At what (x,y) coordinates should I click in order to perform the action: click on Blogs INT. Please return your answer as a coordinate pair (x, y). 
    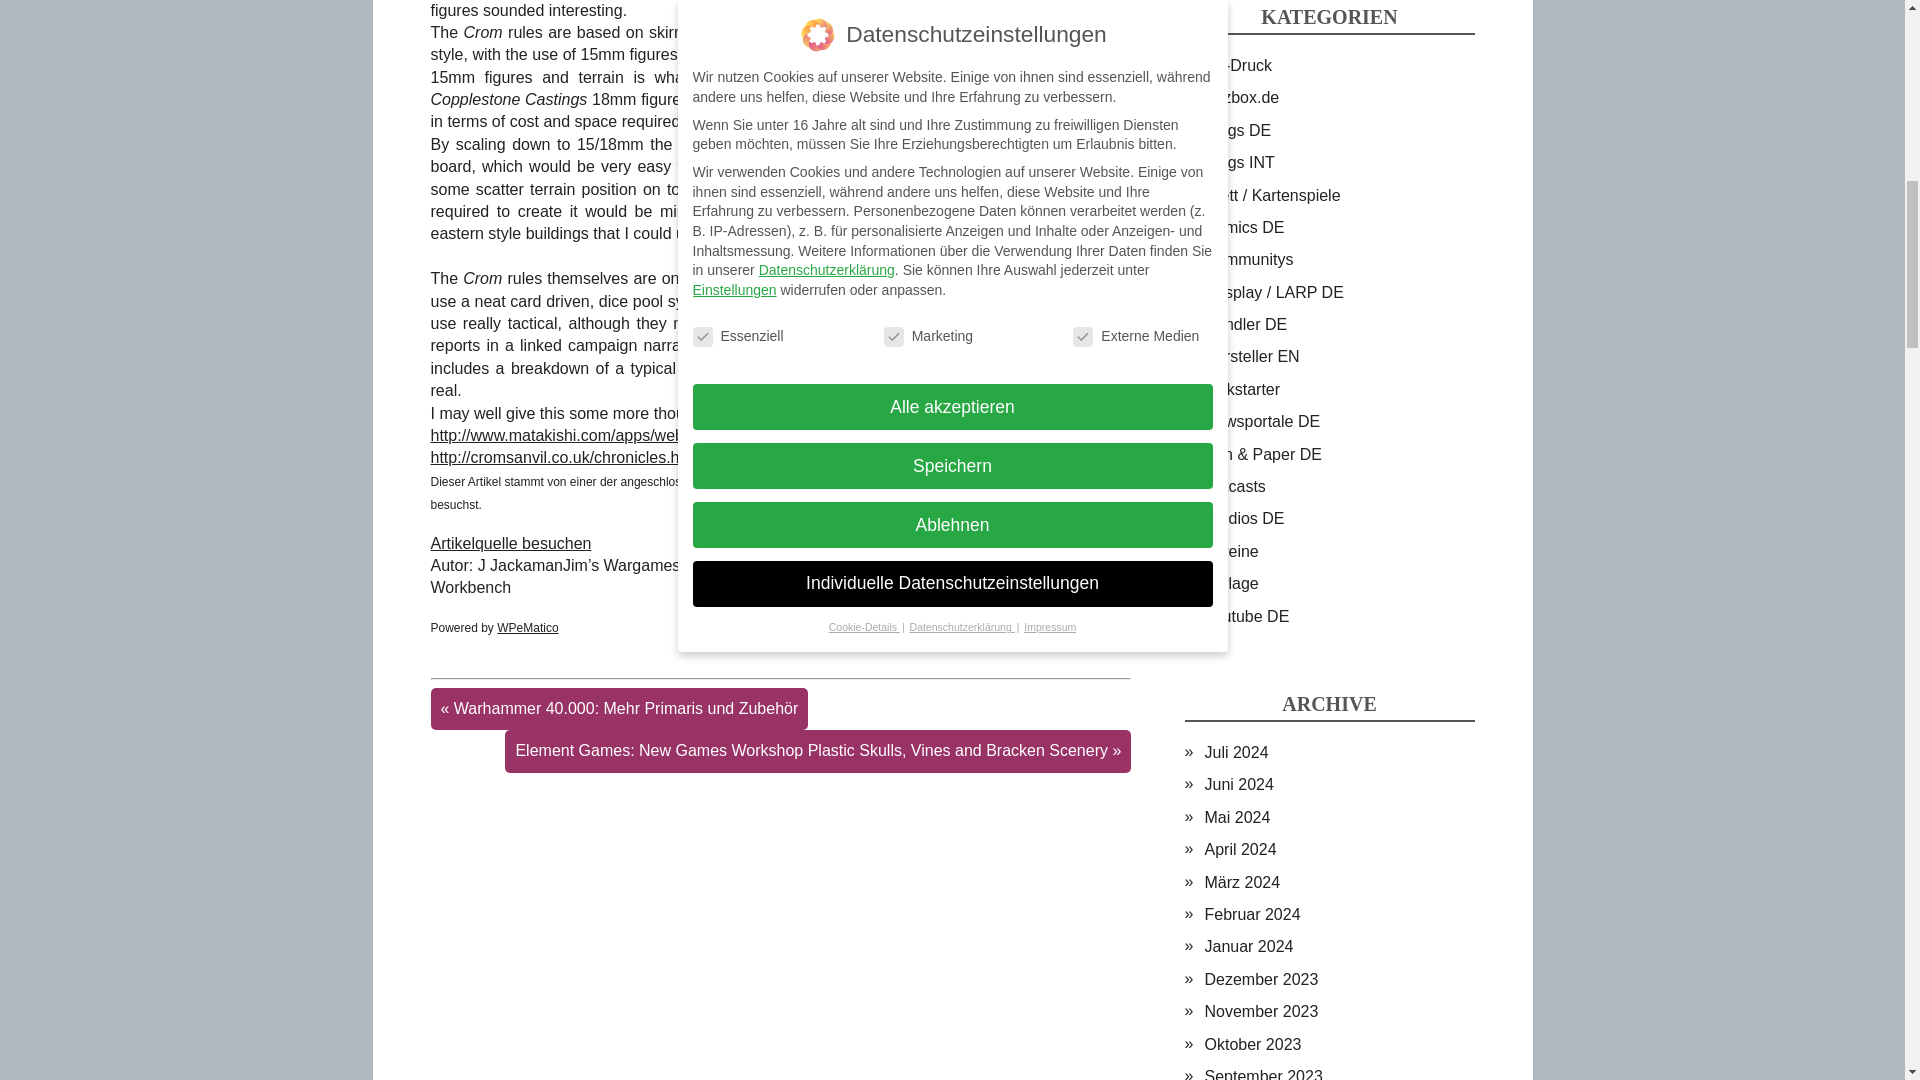
    Looking at the image, I should click on (1238, 162).